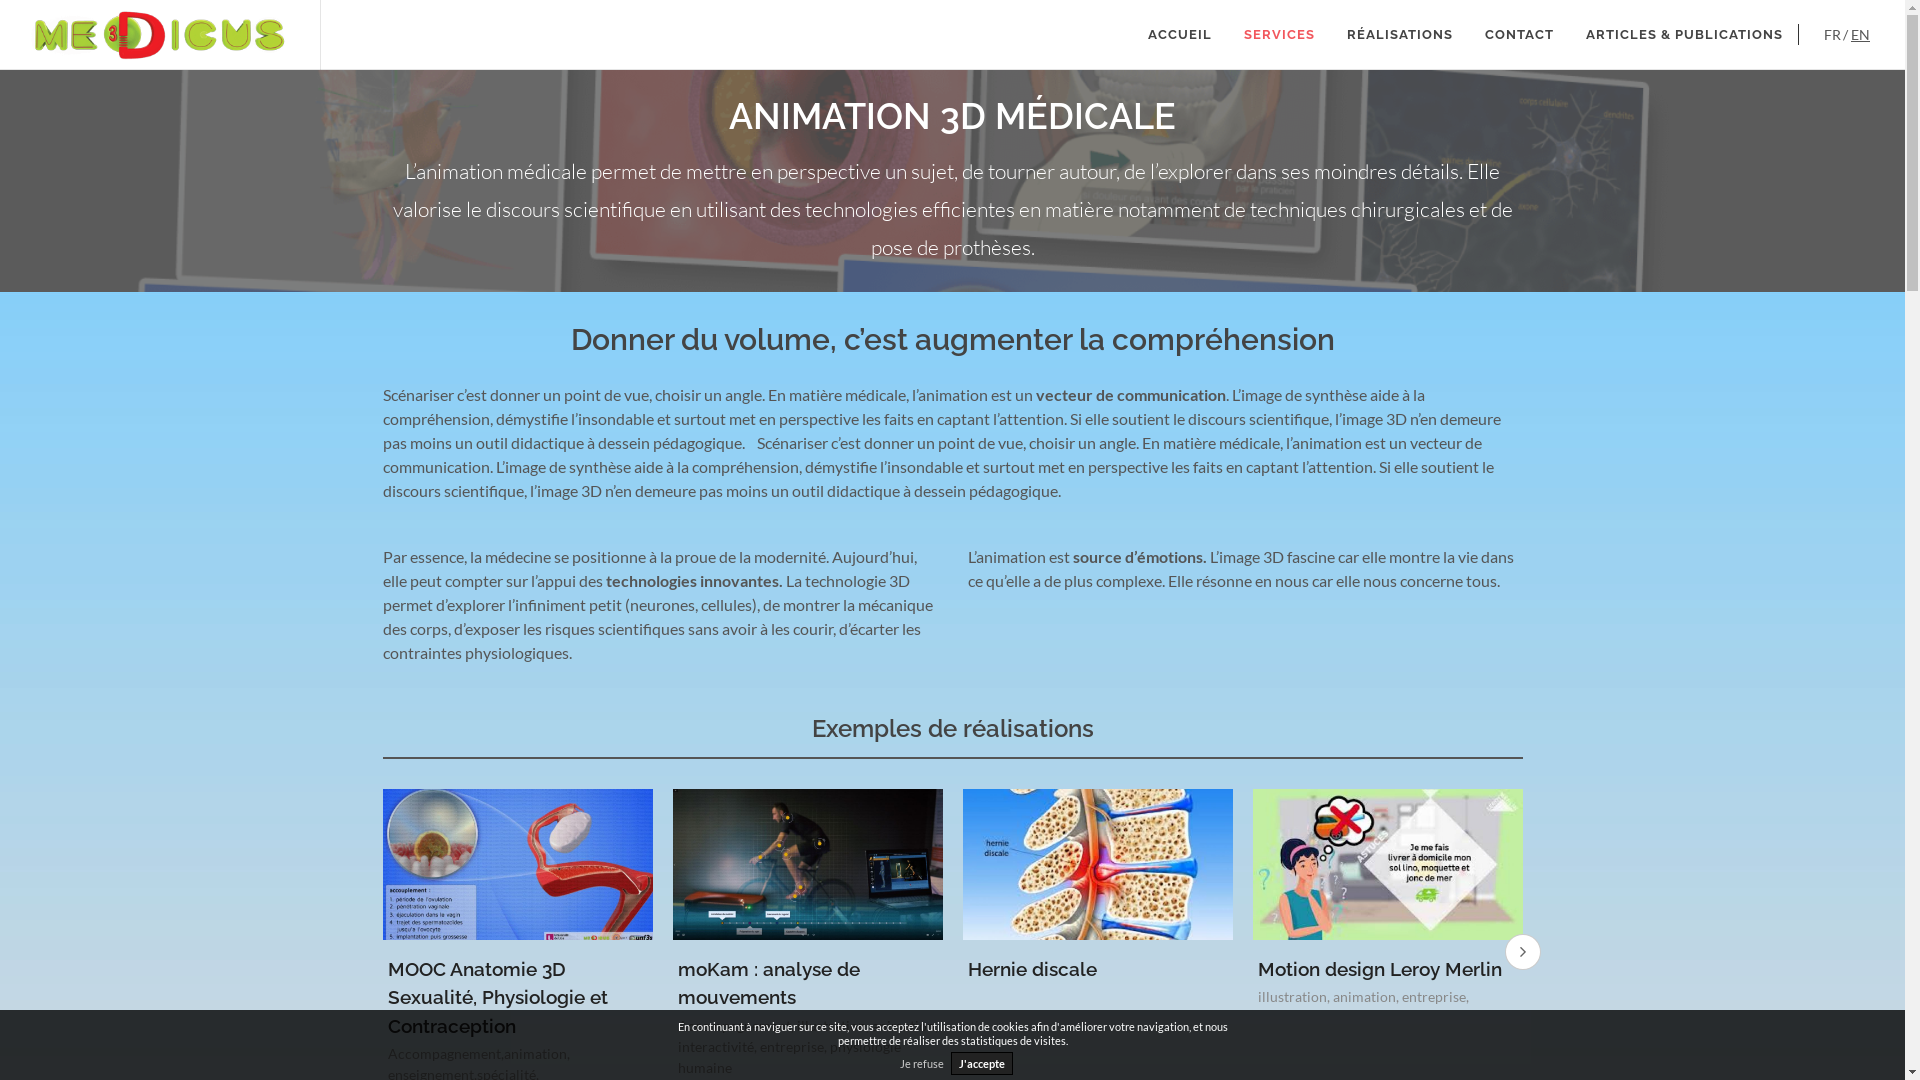 This screenshot has height=1080, width=1920. Describe the element at coordinates (981, 1064) in the screenshot. I see `J'accepte` at that location.